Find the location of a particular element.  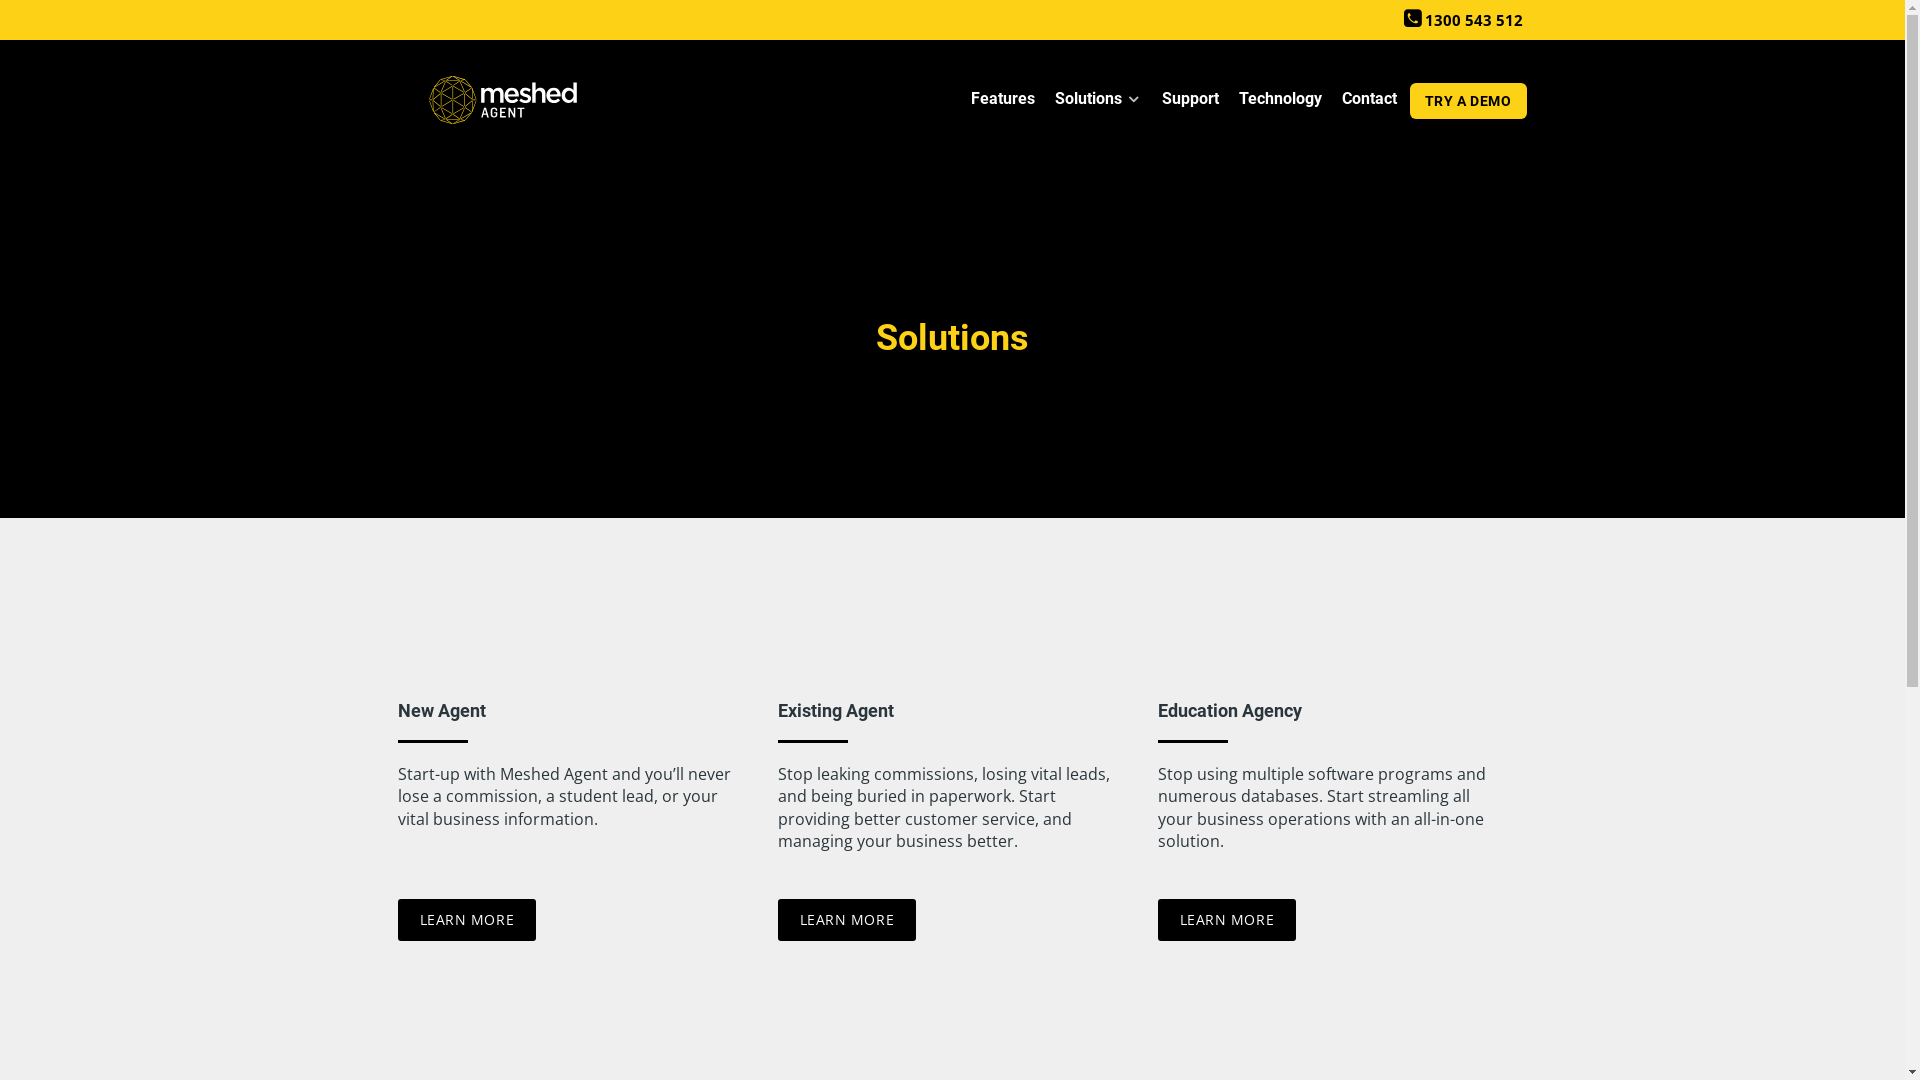

Contact is located at coordinates (1370, 101).